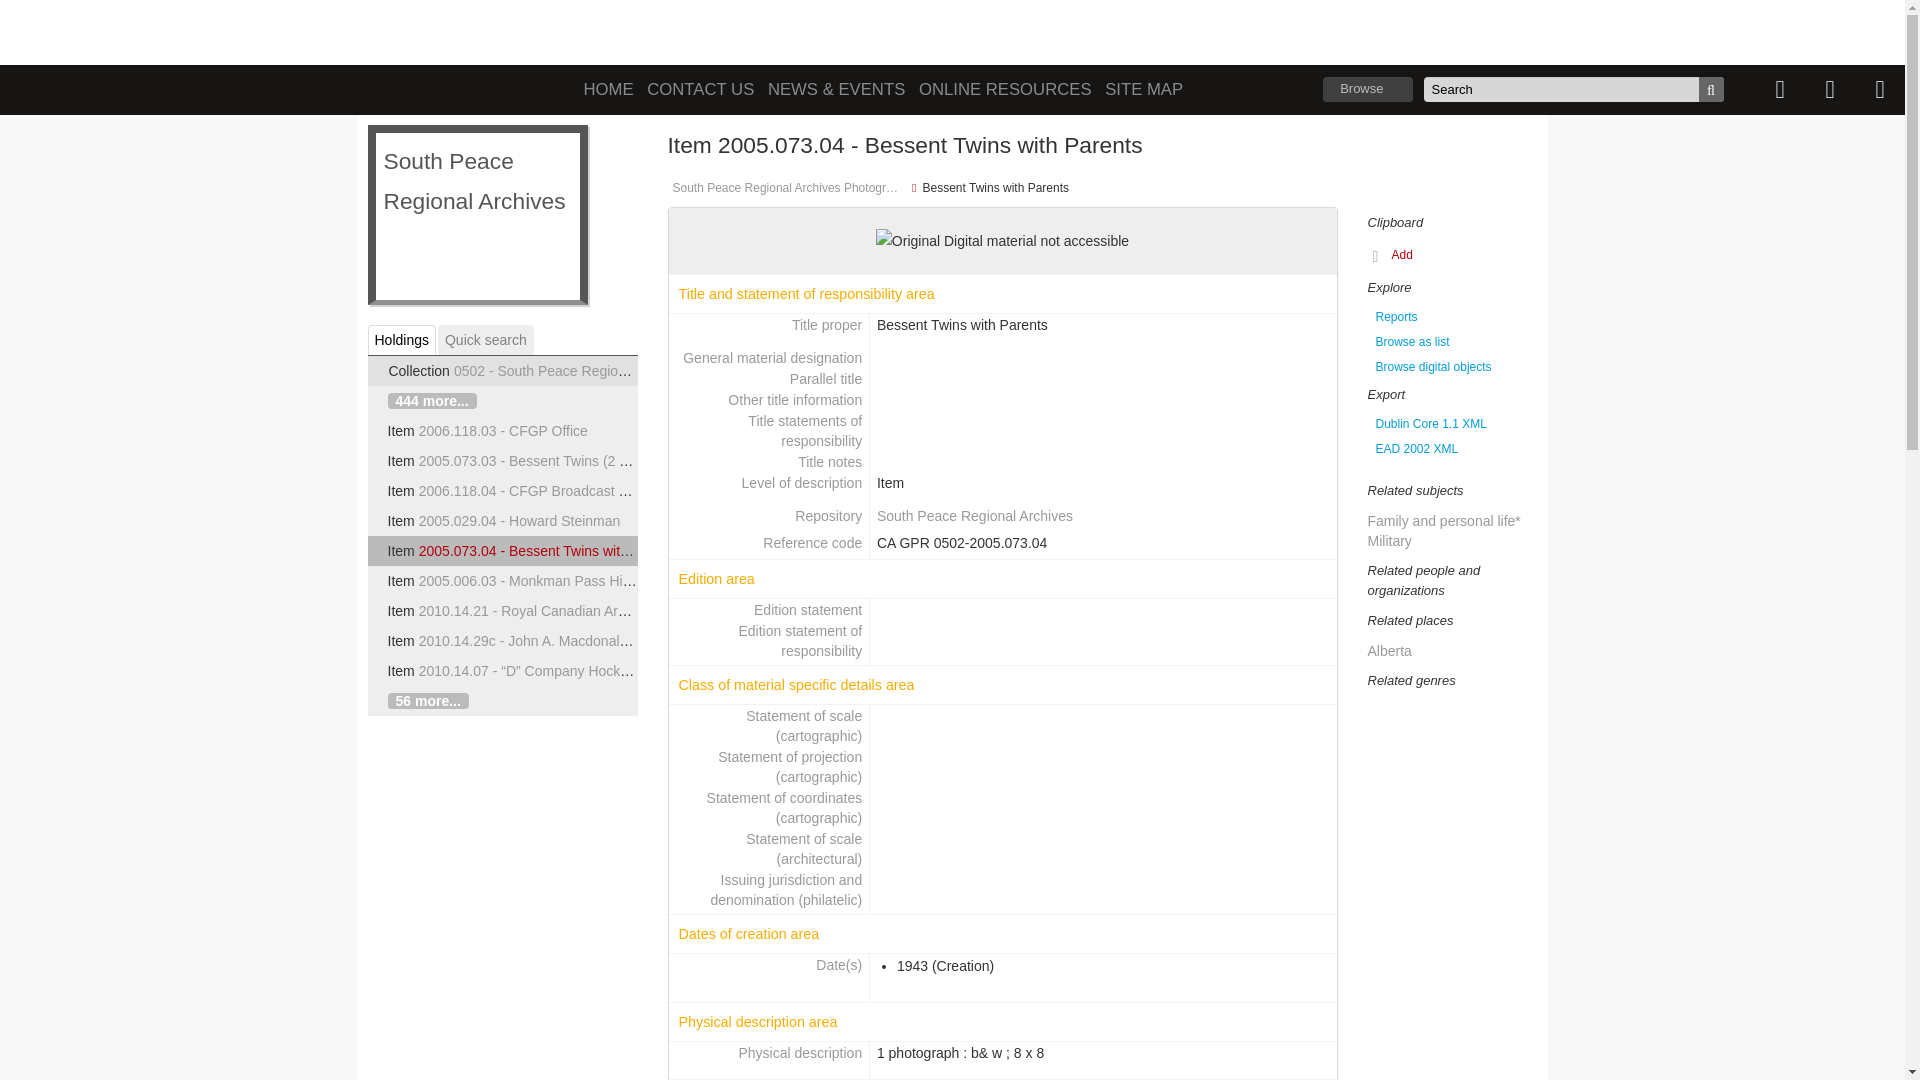  I want to click on Facebook, so click(833, 34).